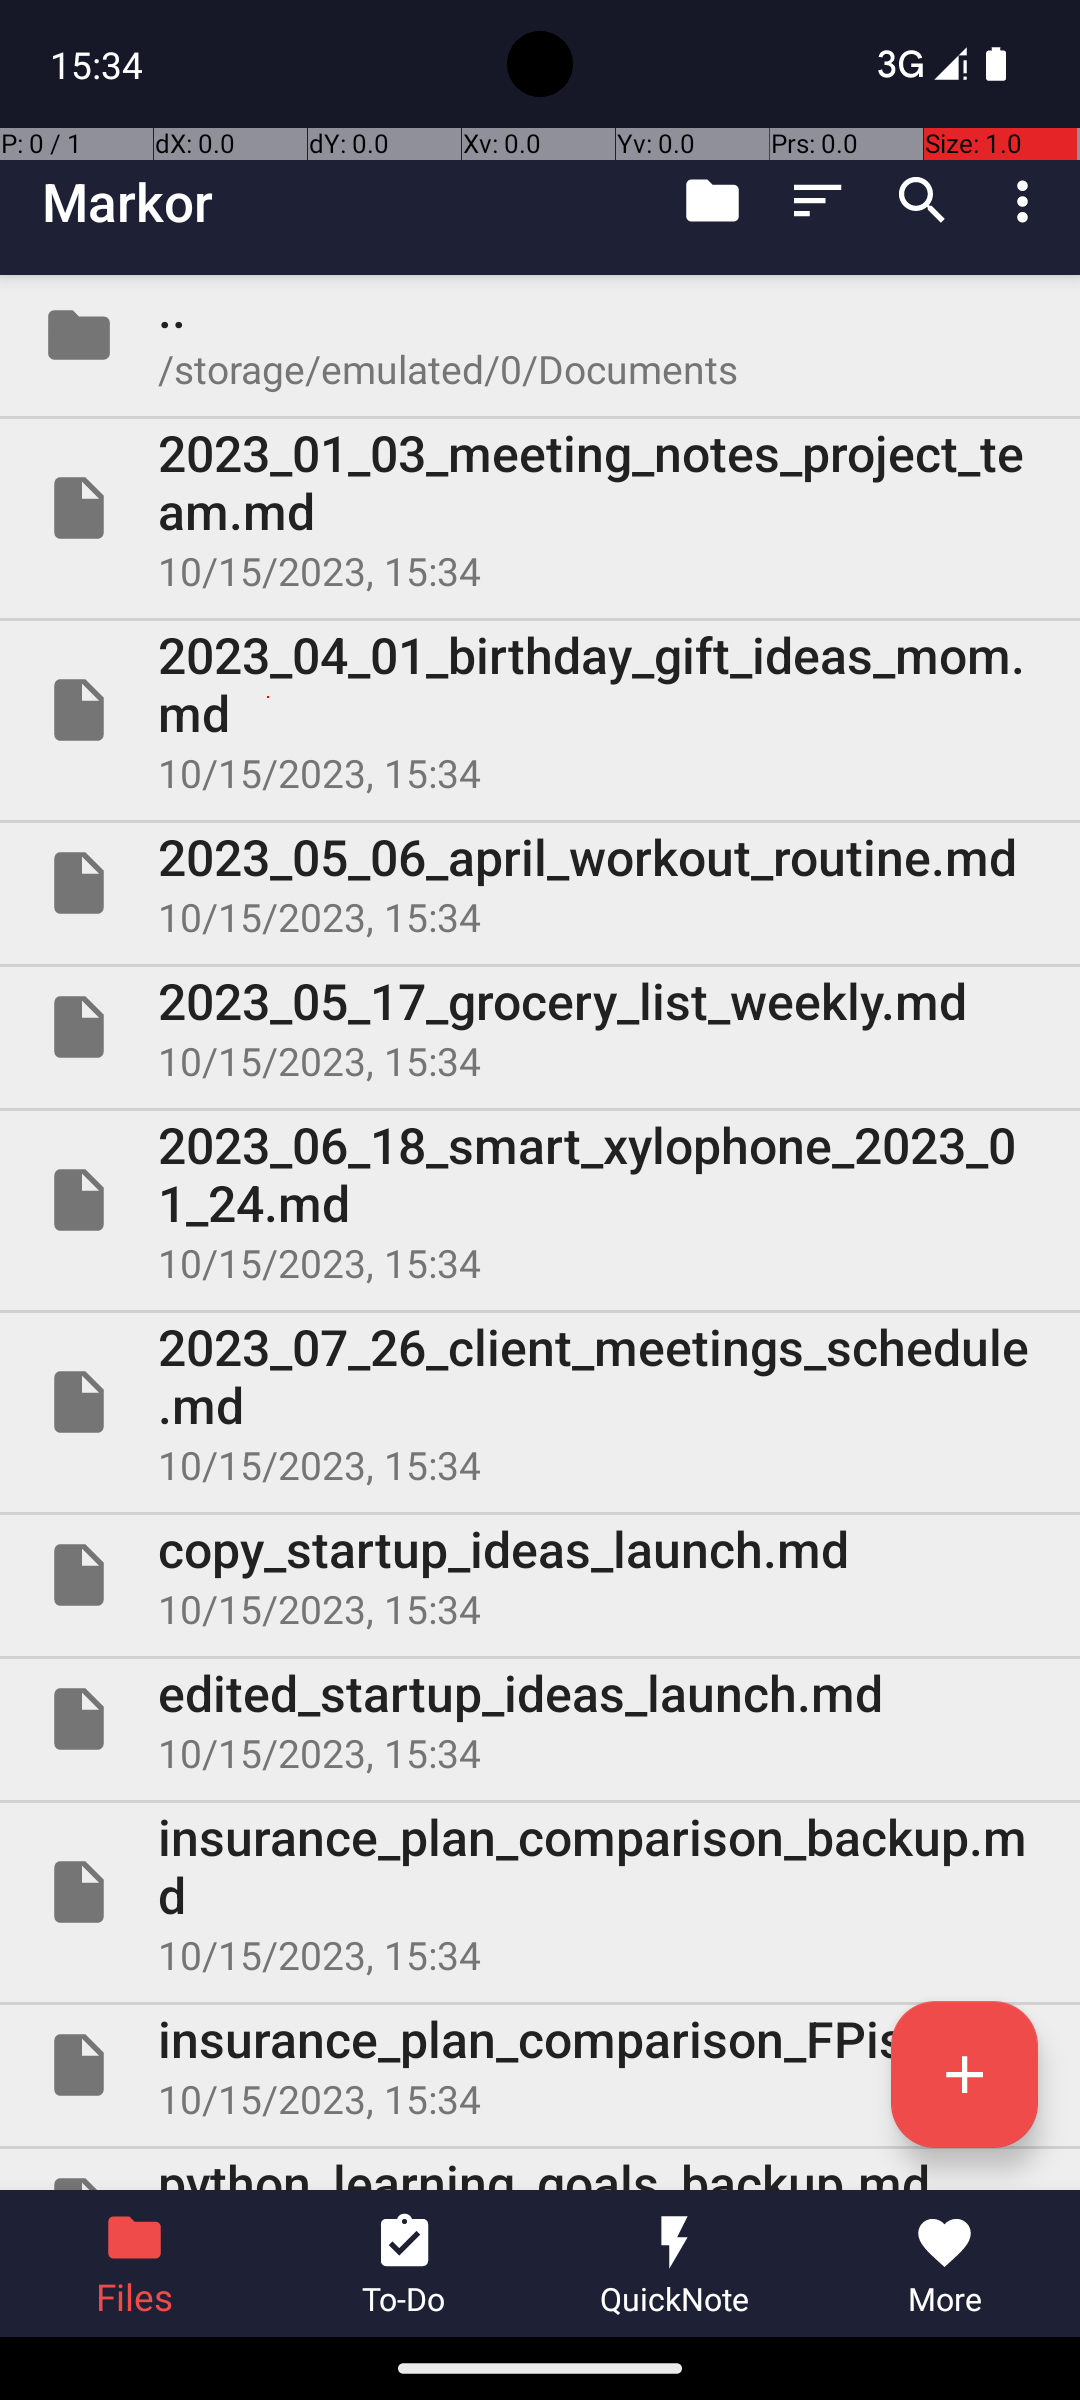 The width and height of the screenshot is (1080, 2400). I want to click on File 2023_01_03_meeting_notes_project_team.md , so click(540, 508).